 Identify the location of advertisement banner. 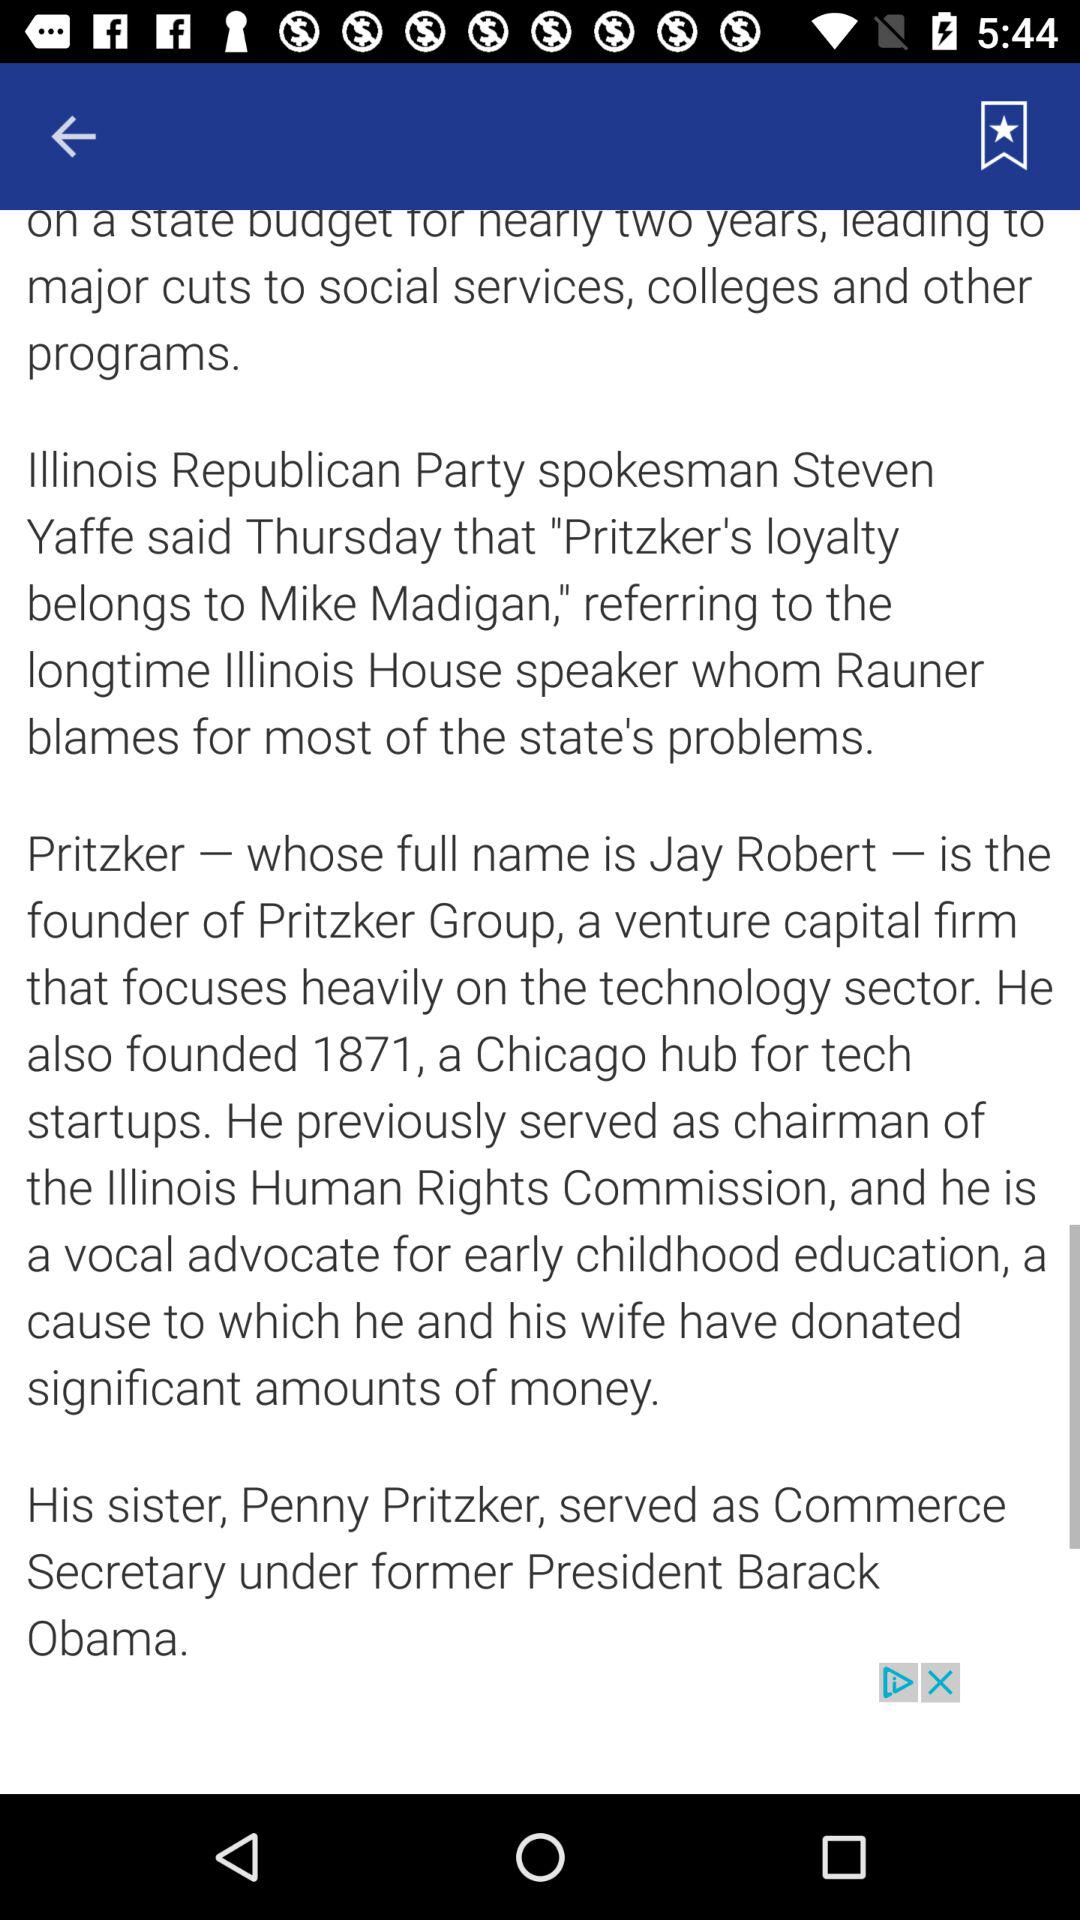
(540, 1728).